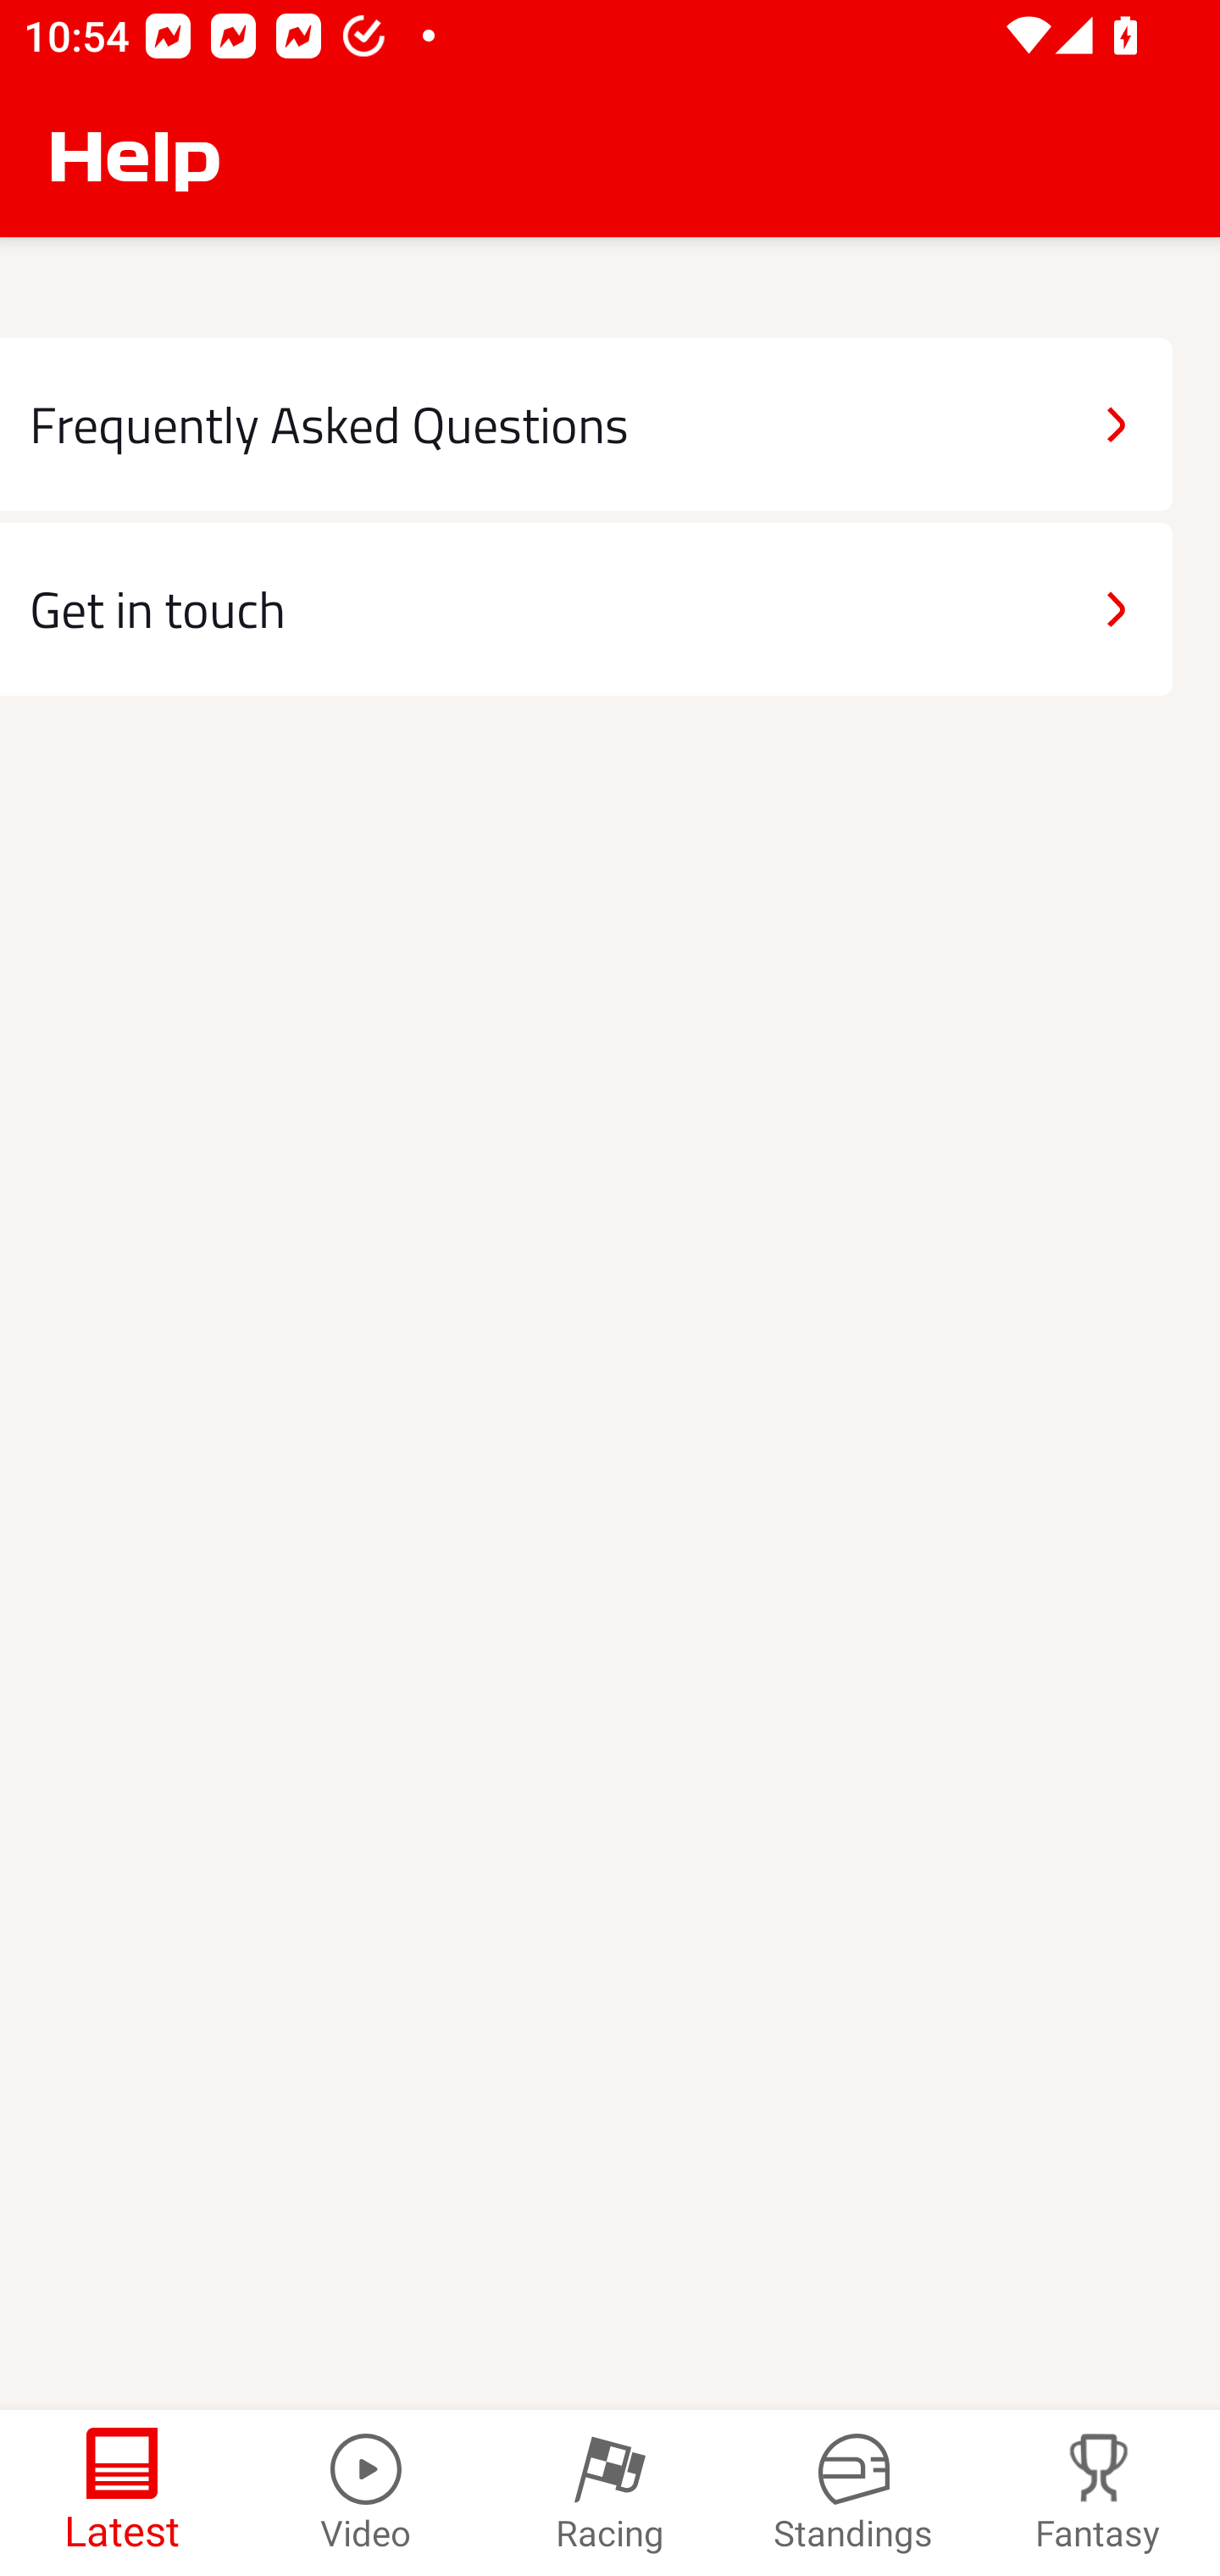 This screenshot has height=2576, width=1220. What do you see at coordinates (366, 2493) in the screenshot?
I see `Video` at bounding box center [366, 2493].